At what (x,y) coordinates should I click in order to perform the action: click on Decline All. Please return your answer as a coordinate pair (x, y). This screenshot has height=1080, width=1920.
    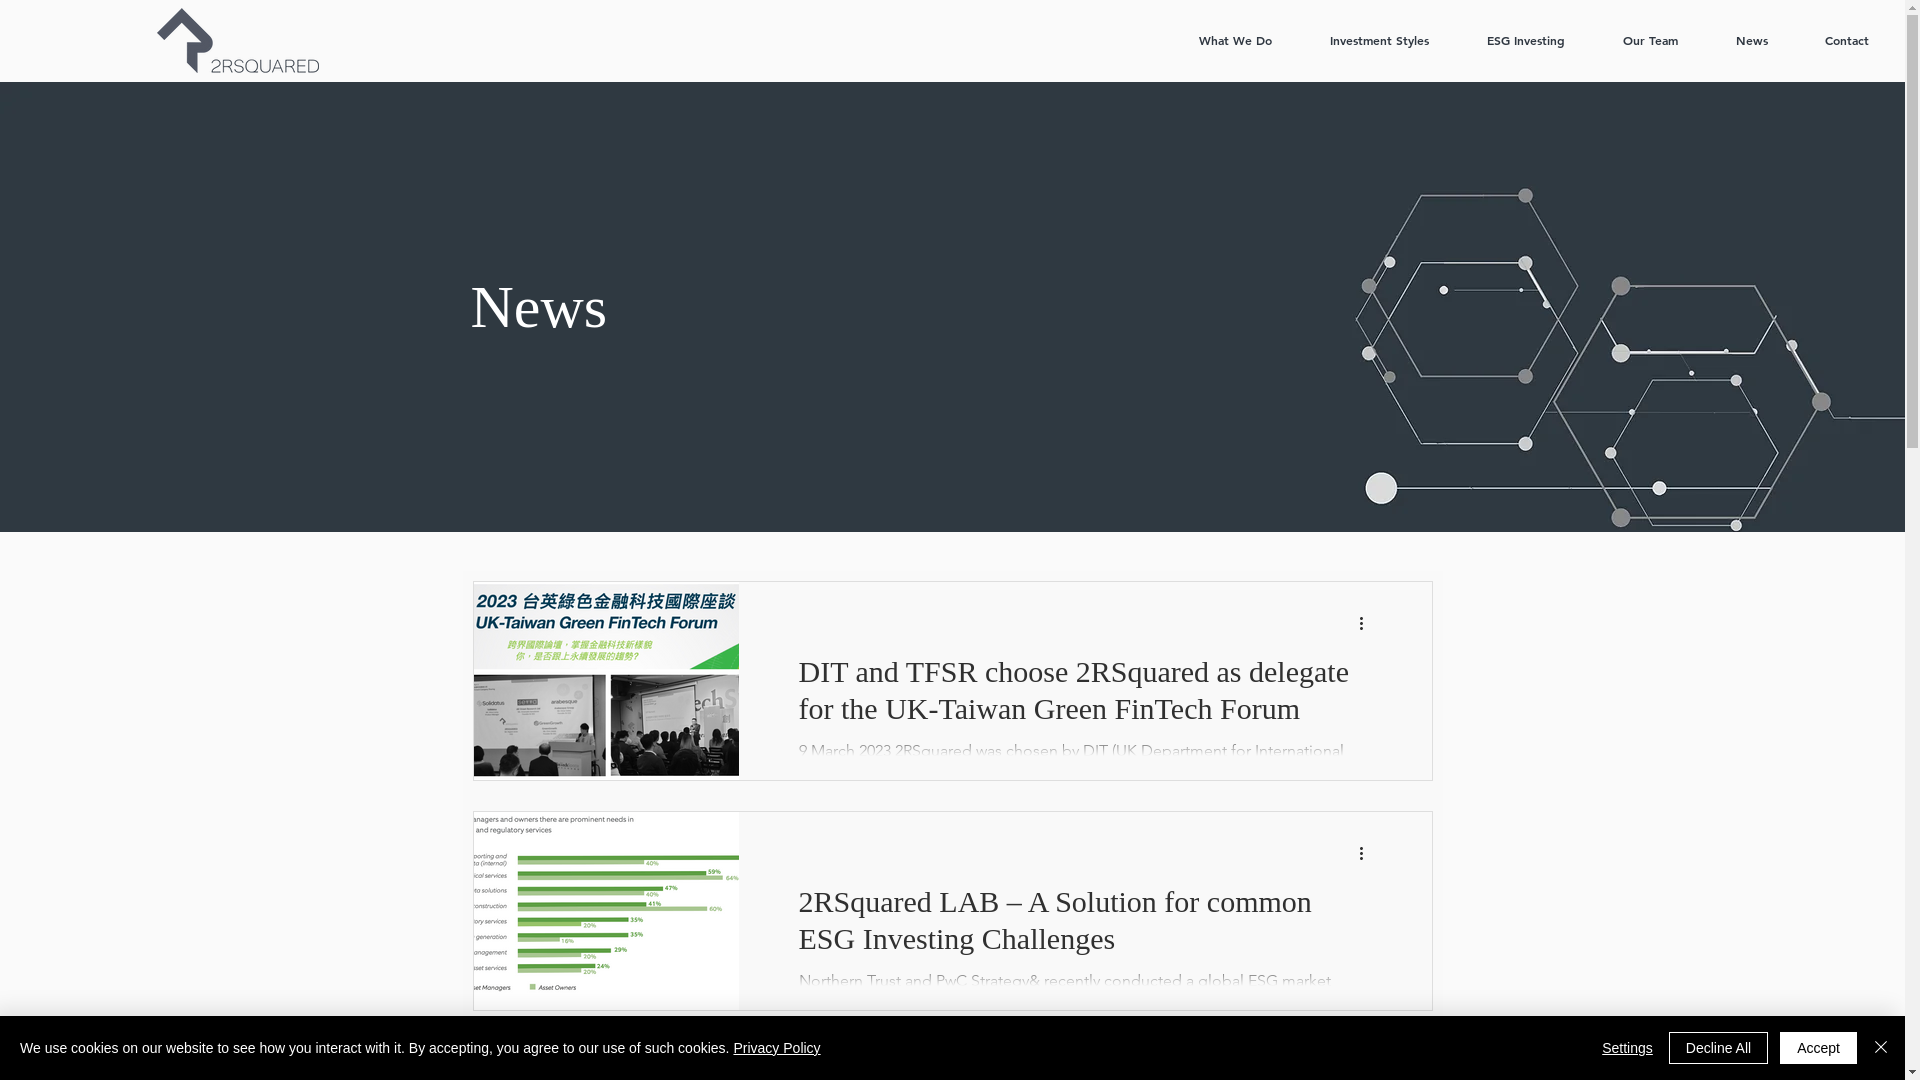
    Looking at the image, I should click on (1718, 1048).